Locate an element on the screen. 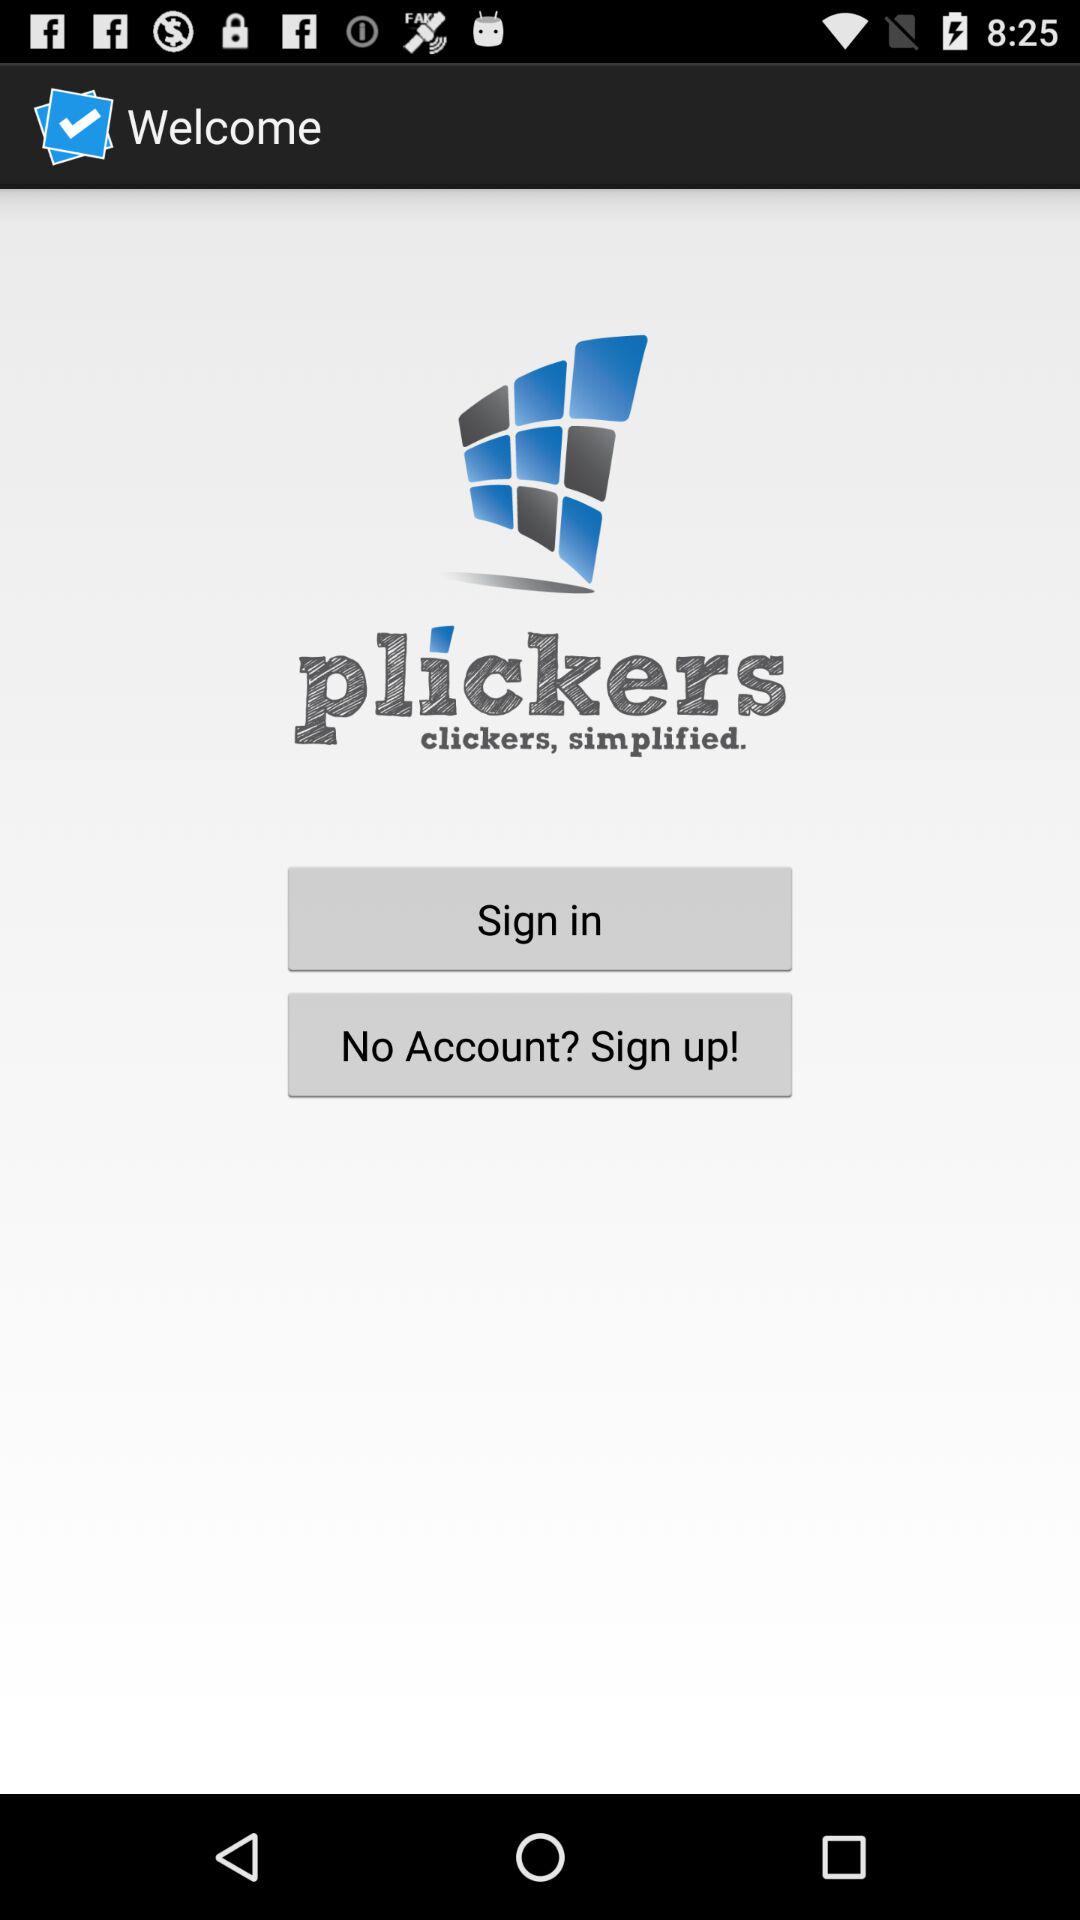 The image size is (1080, 1920). flip until the no account sign is located at coordinates (540, 1044).